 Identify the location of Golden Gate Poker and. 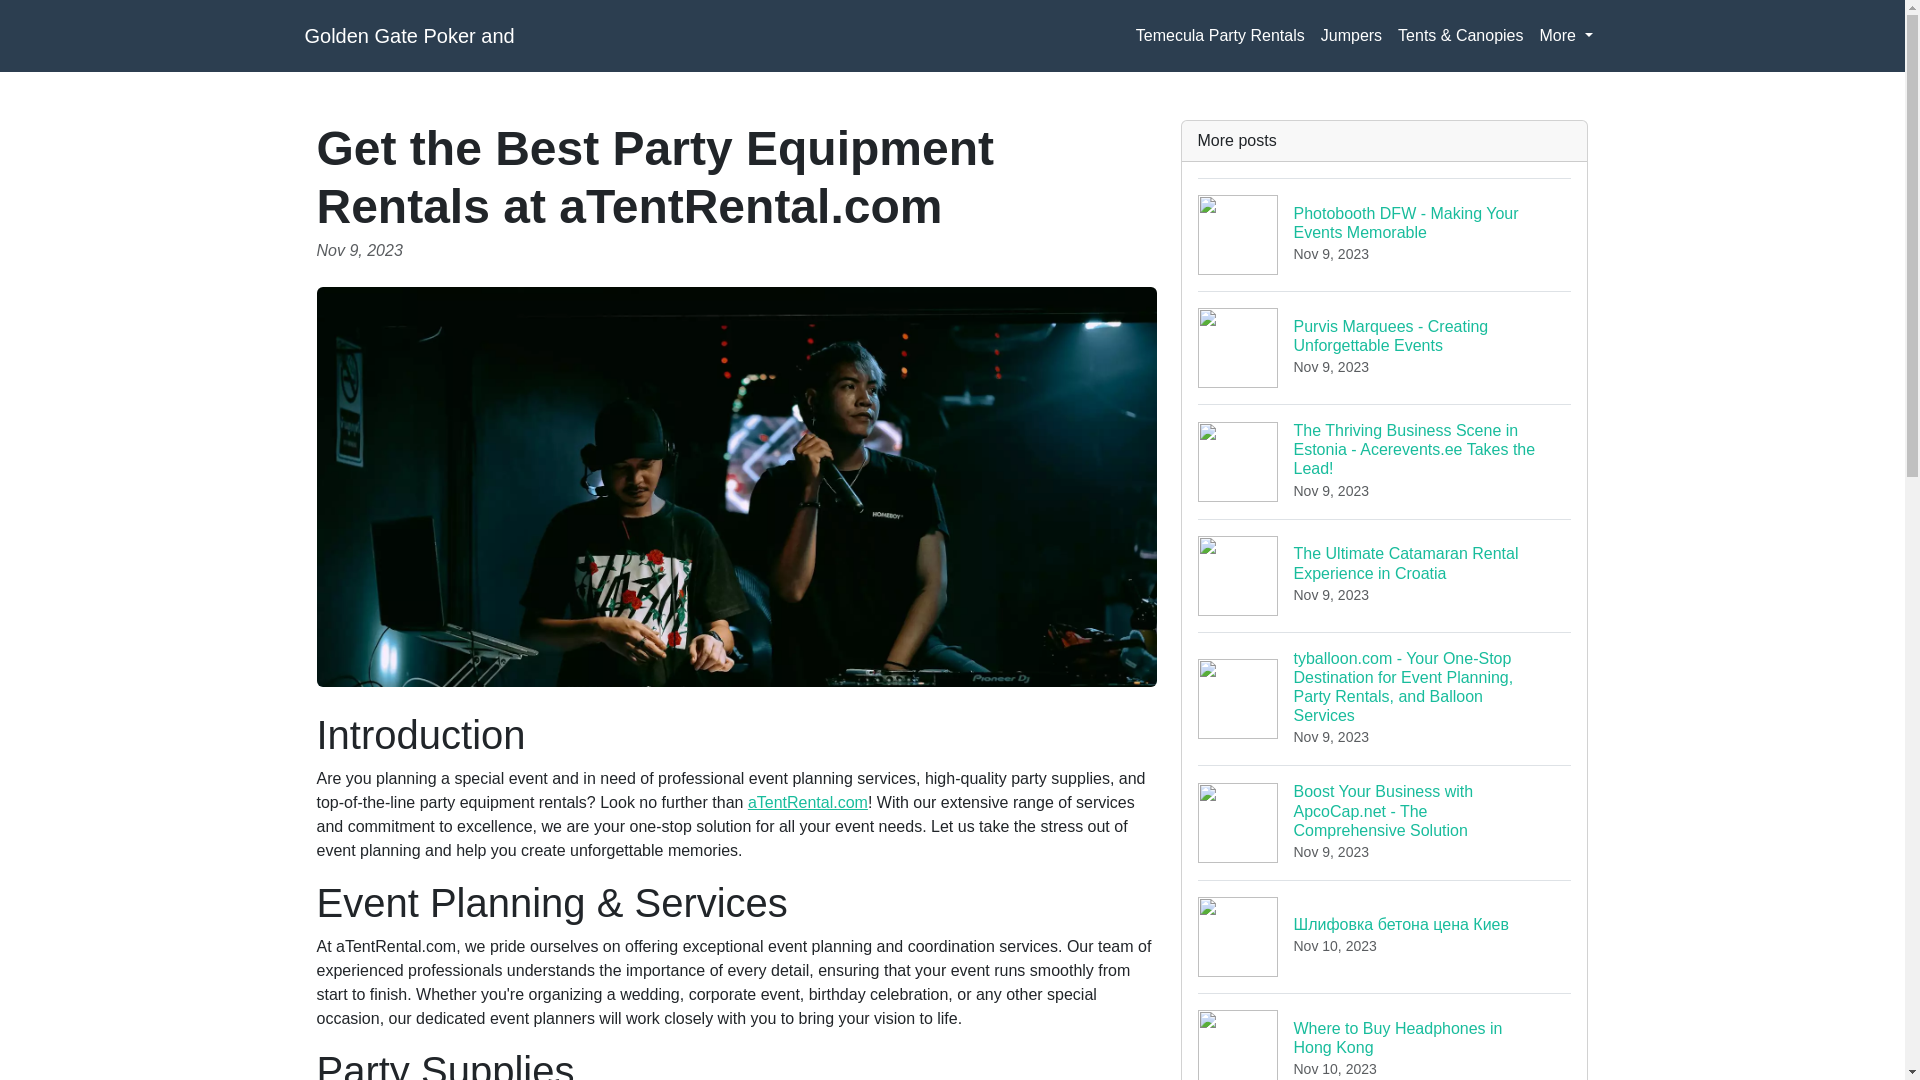
(1566, 36).